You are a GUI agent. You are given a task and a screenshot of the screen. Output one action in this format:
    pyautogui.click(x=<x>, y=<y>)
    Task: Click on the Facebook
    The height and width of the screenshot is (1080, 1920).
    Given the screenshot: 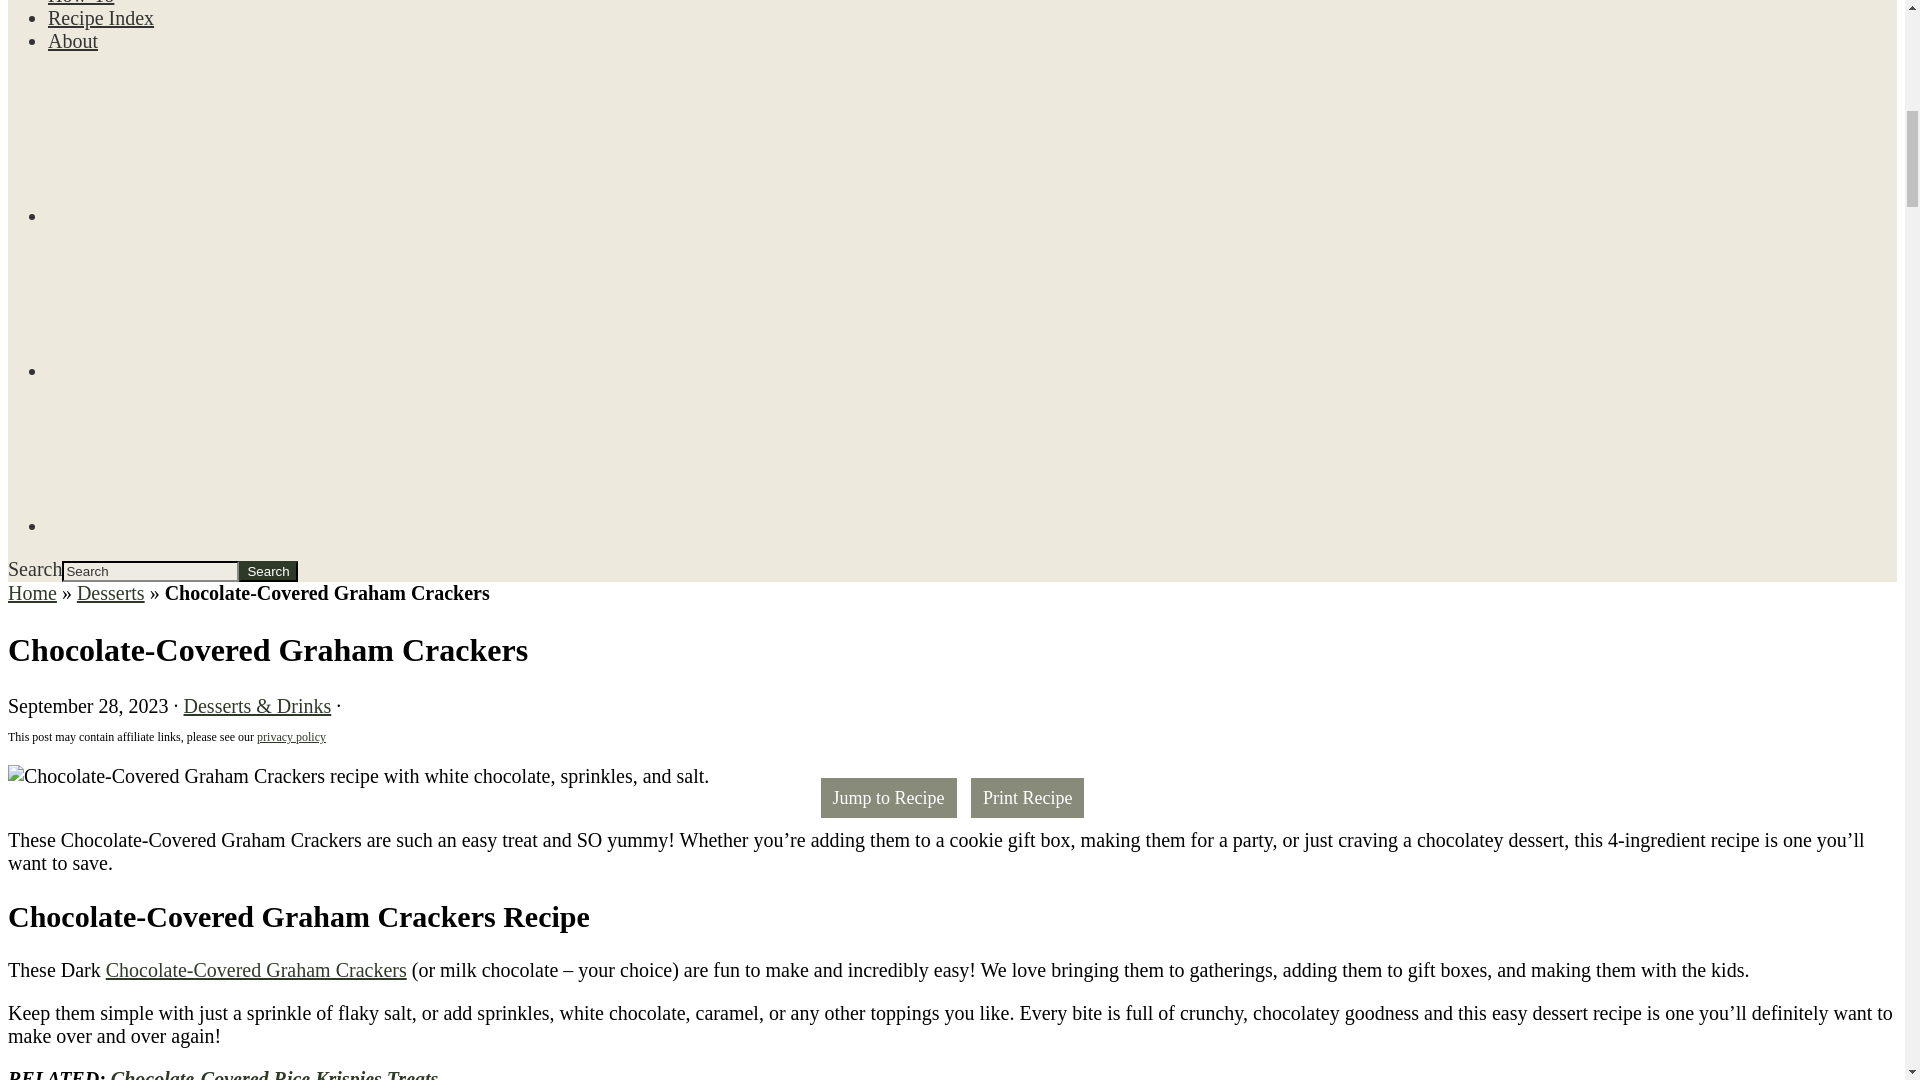 What is the action you would take?
    pyautogui.click(x=207, y=148)
    